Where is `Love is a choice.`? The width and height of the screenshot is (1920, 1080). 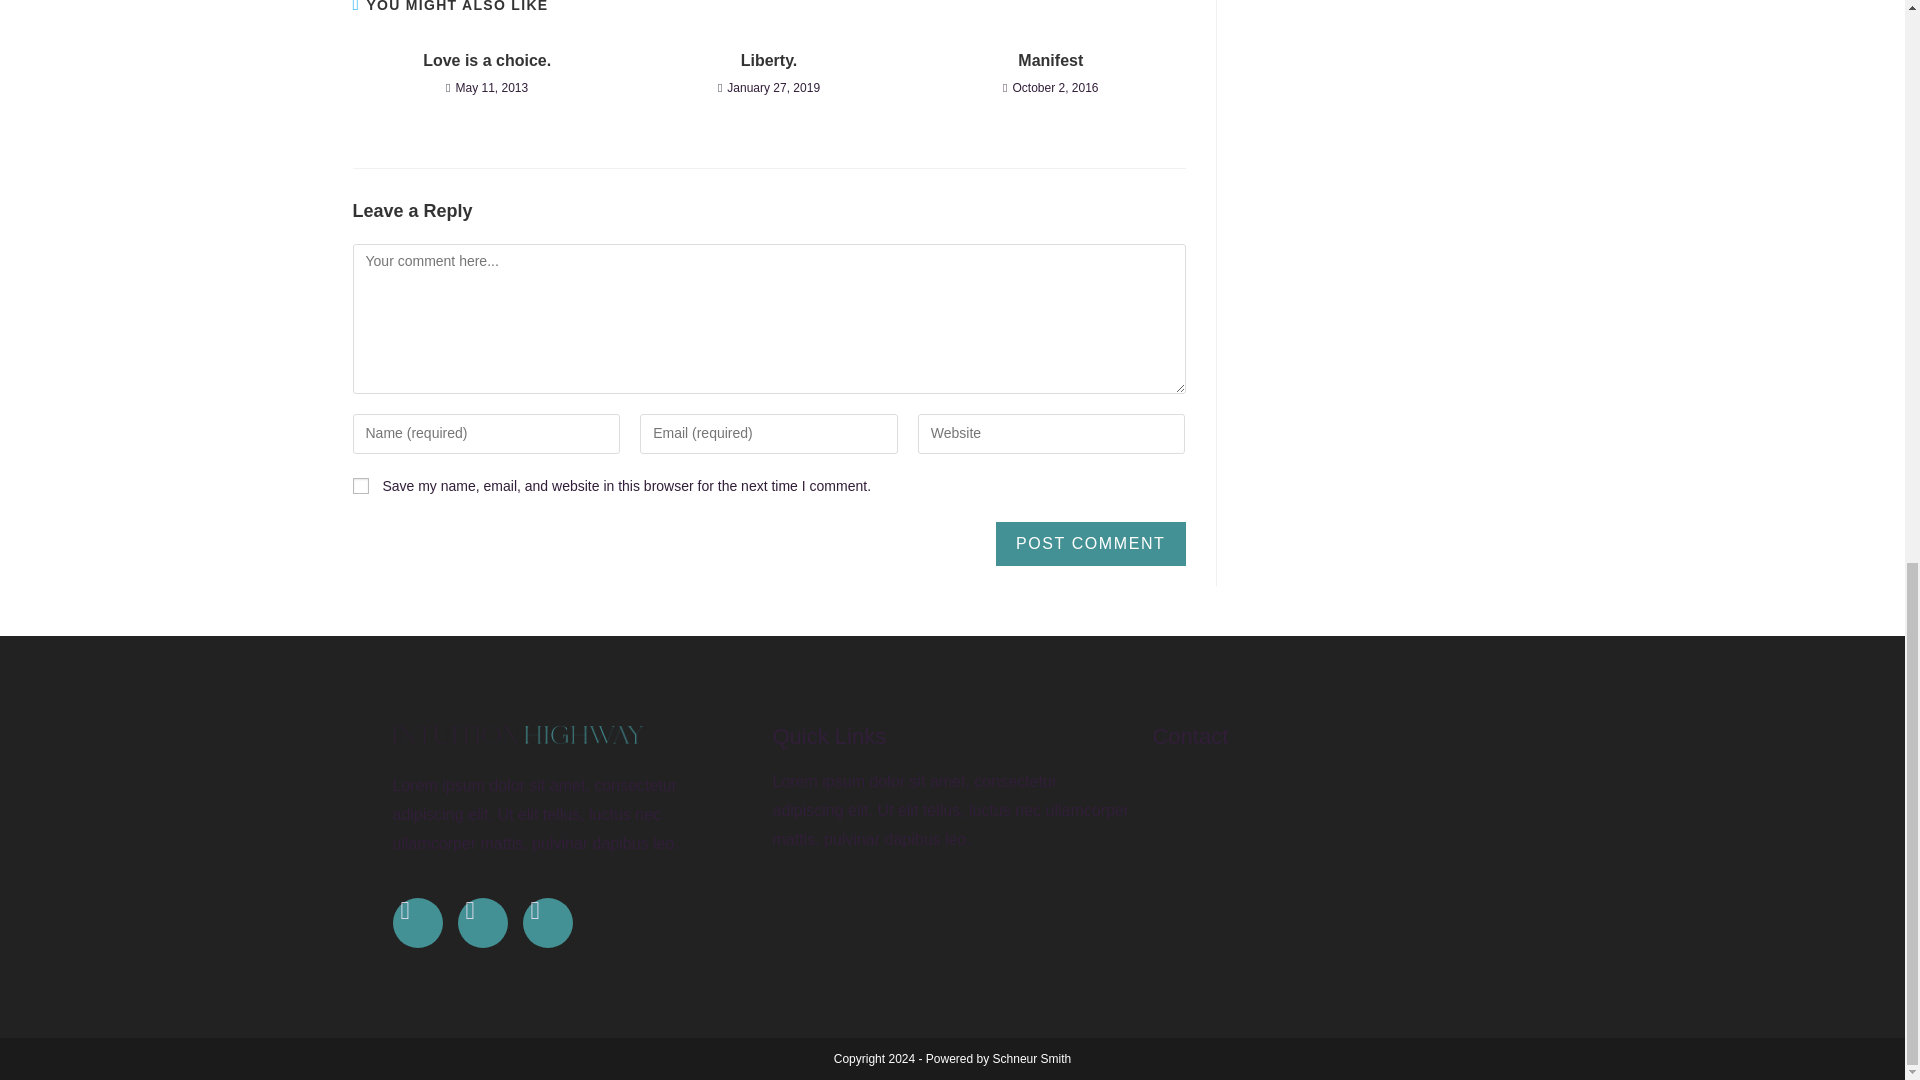
Love is a choice. is located at coordinates (486, 60).